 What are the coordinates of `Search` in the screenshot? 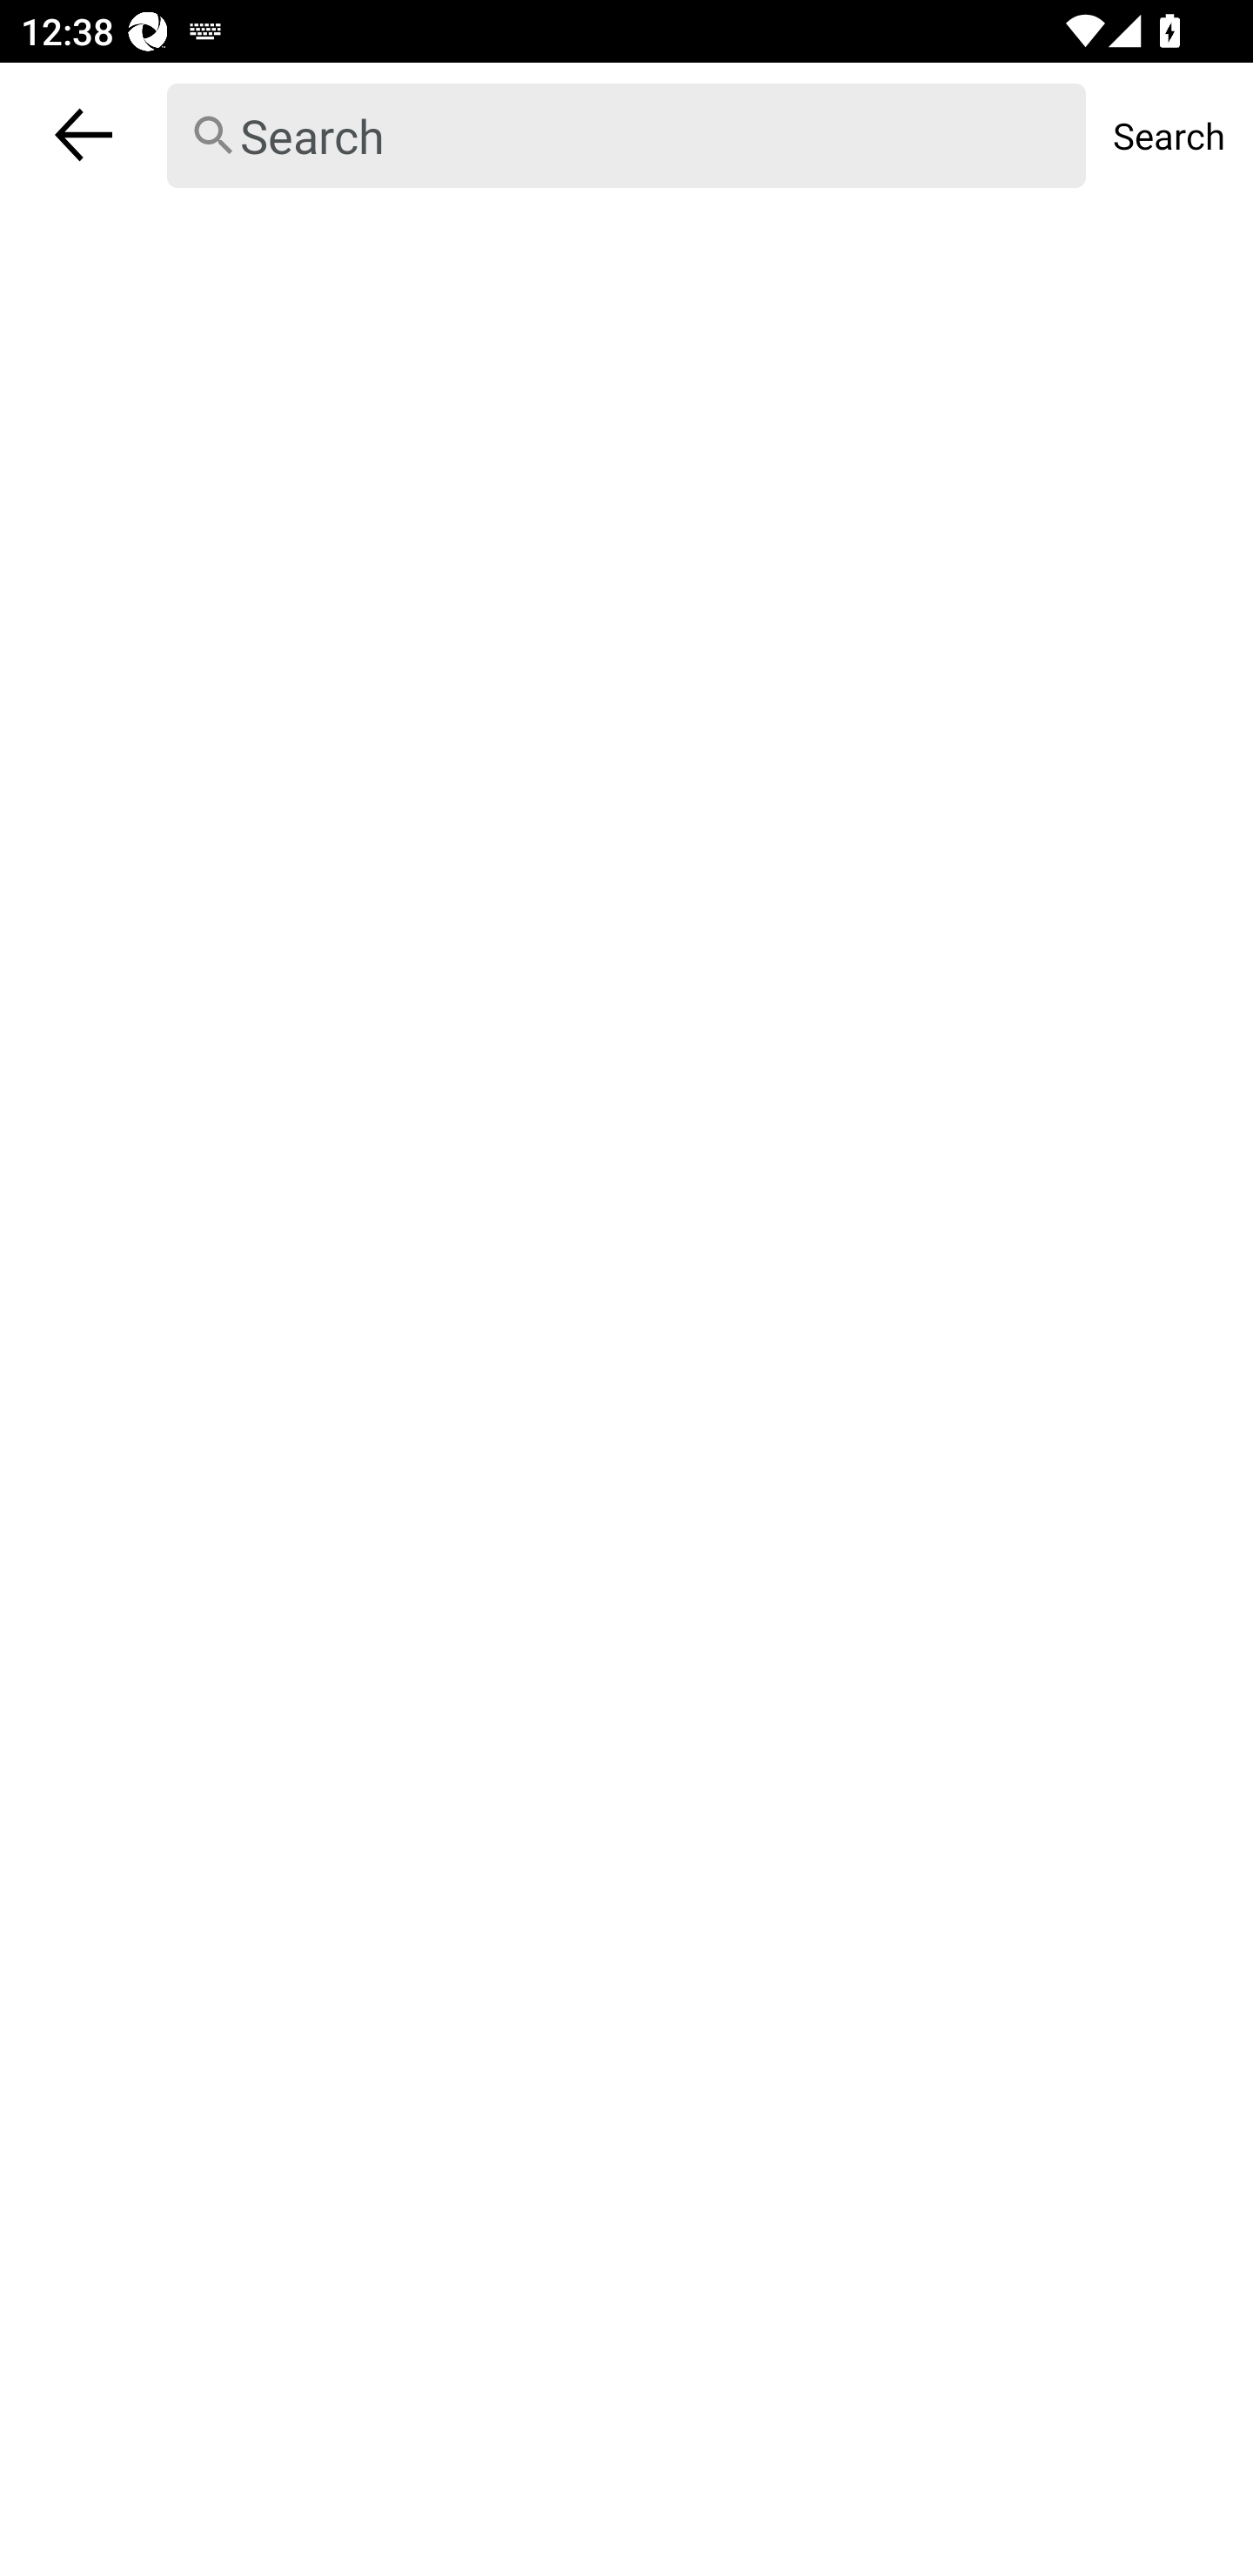 It's located at (1169, 135).